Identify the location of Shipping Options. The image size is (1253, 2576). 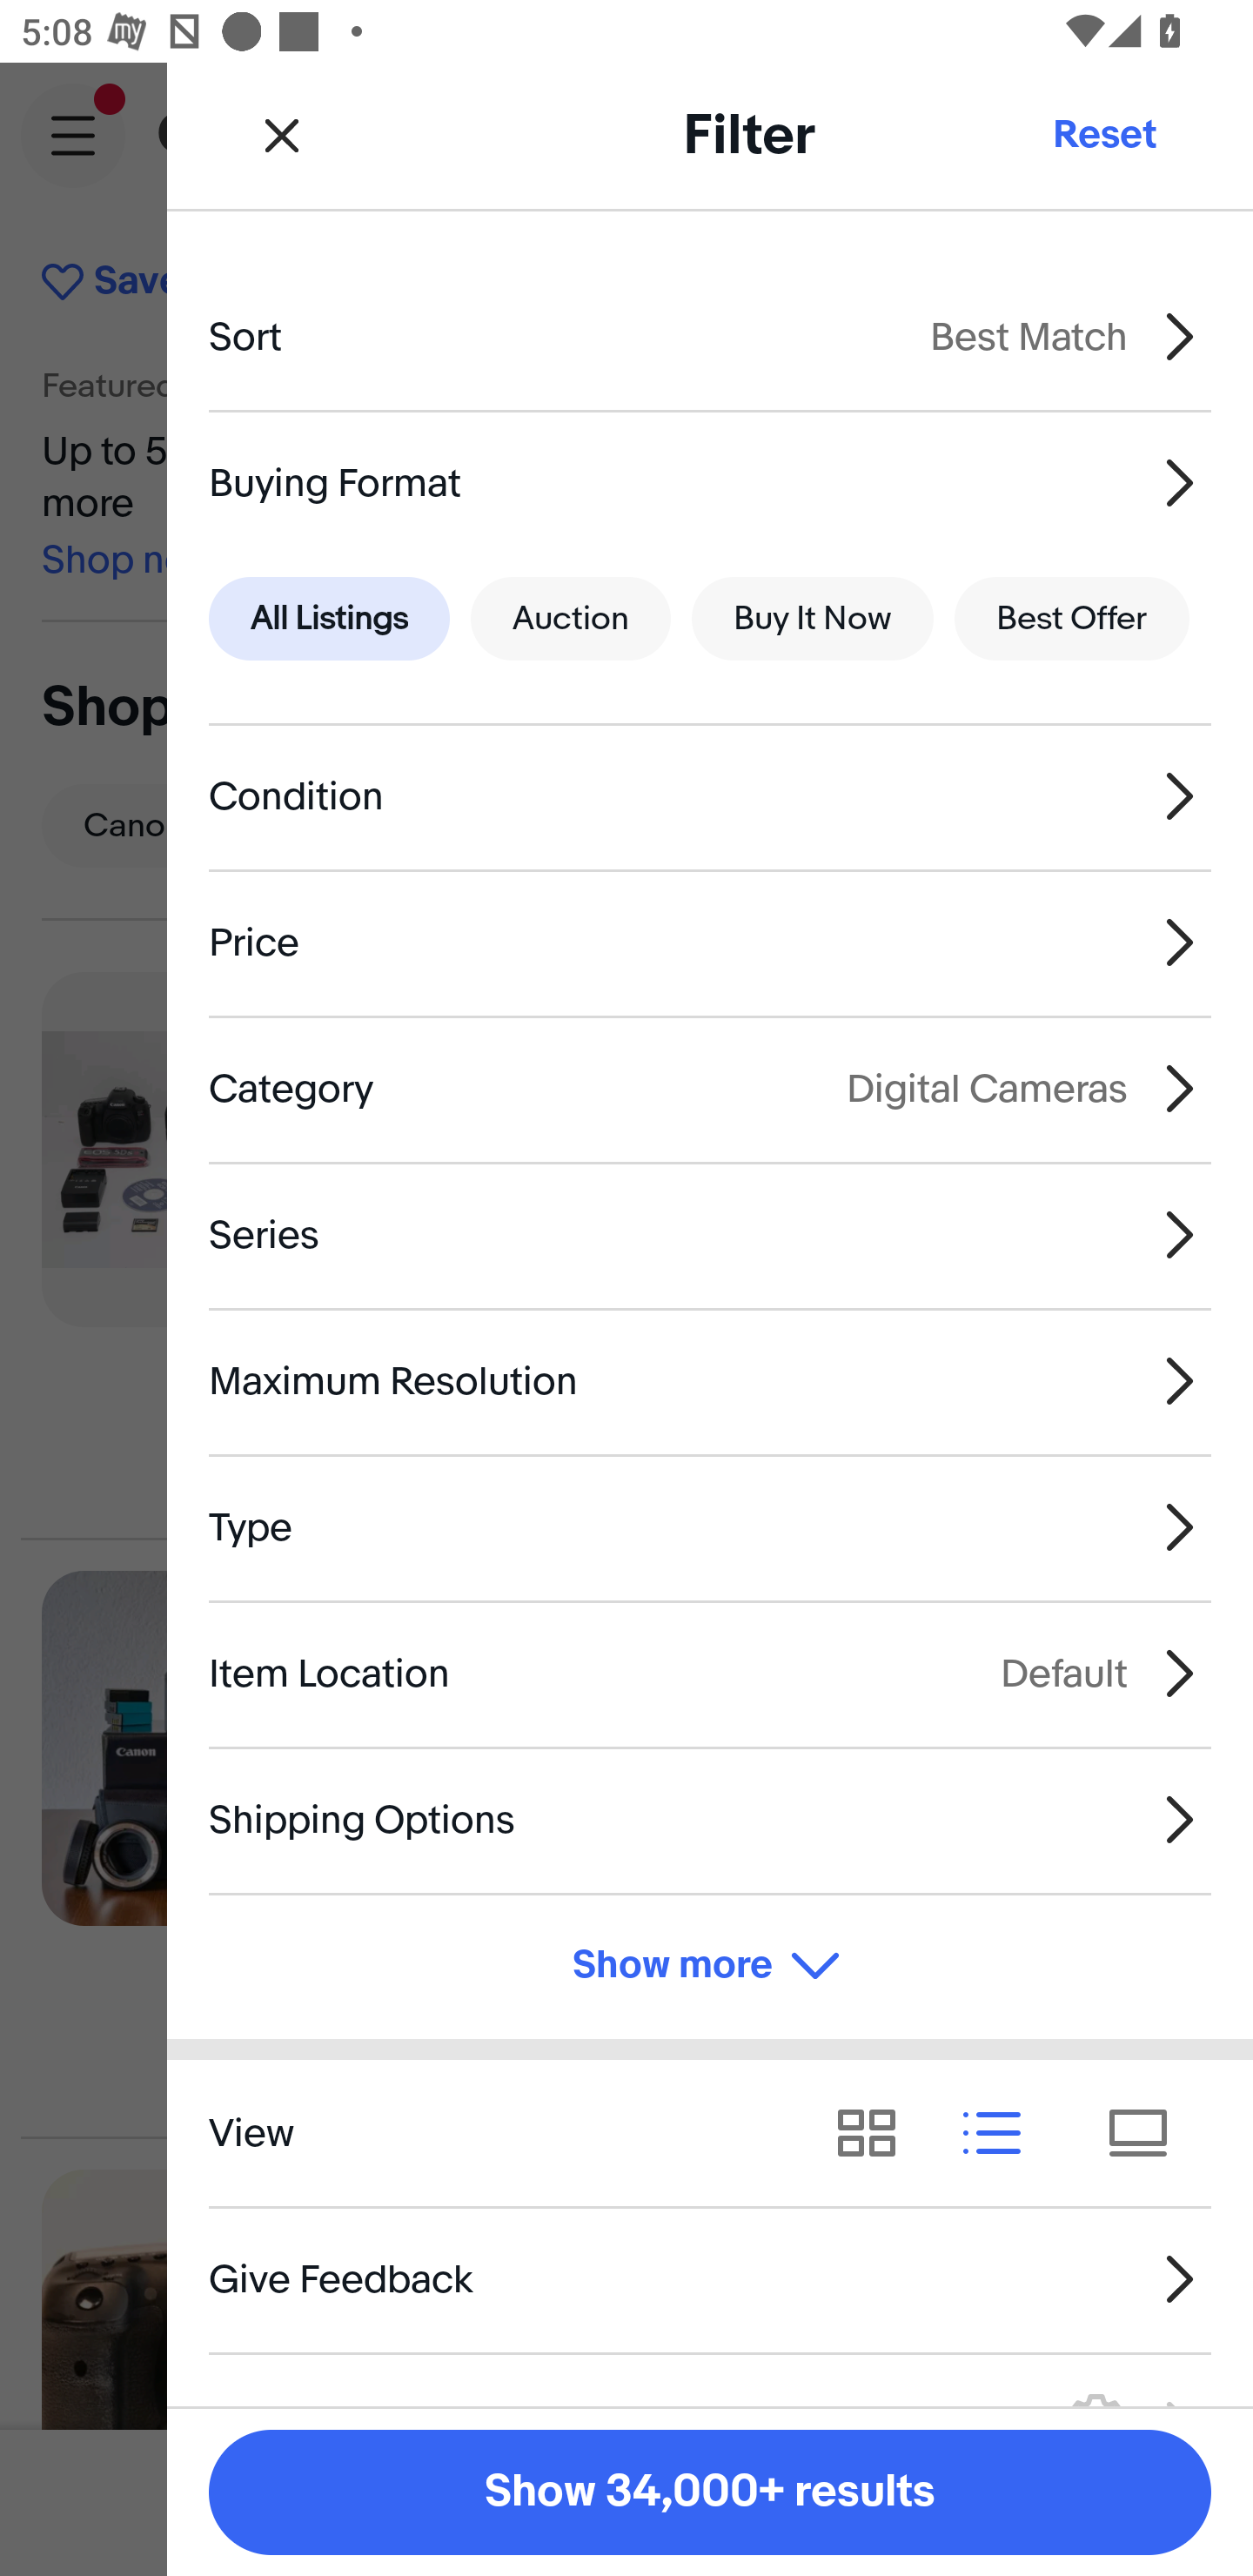
(710, 1819).